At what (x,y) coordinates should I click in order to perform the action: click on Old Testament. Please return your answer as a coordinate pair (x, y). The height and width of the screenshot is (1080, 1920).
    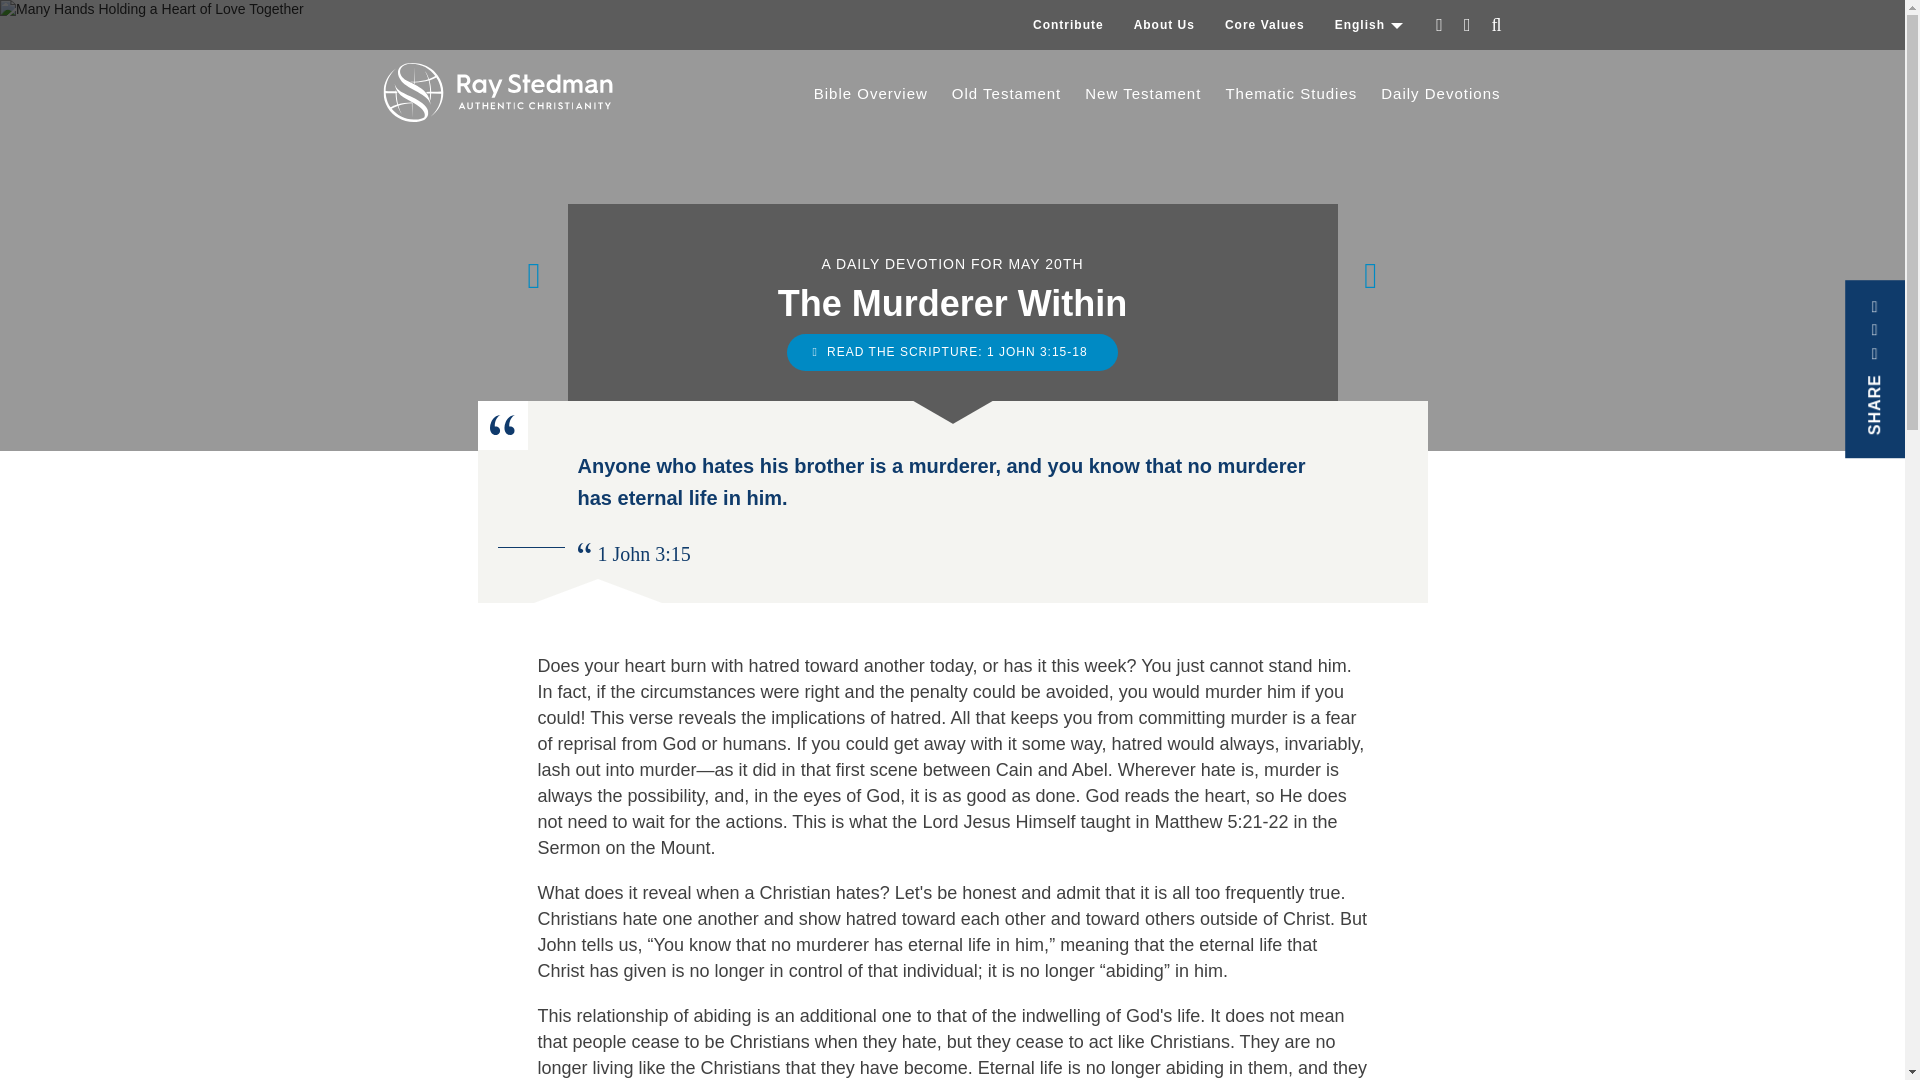
    Looking at the image, I should click on (1006, 94).